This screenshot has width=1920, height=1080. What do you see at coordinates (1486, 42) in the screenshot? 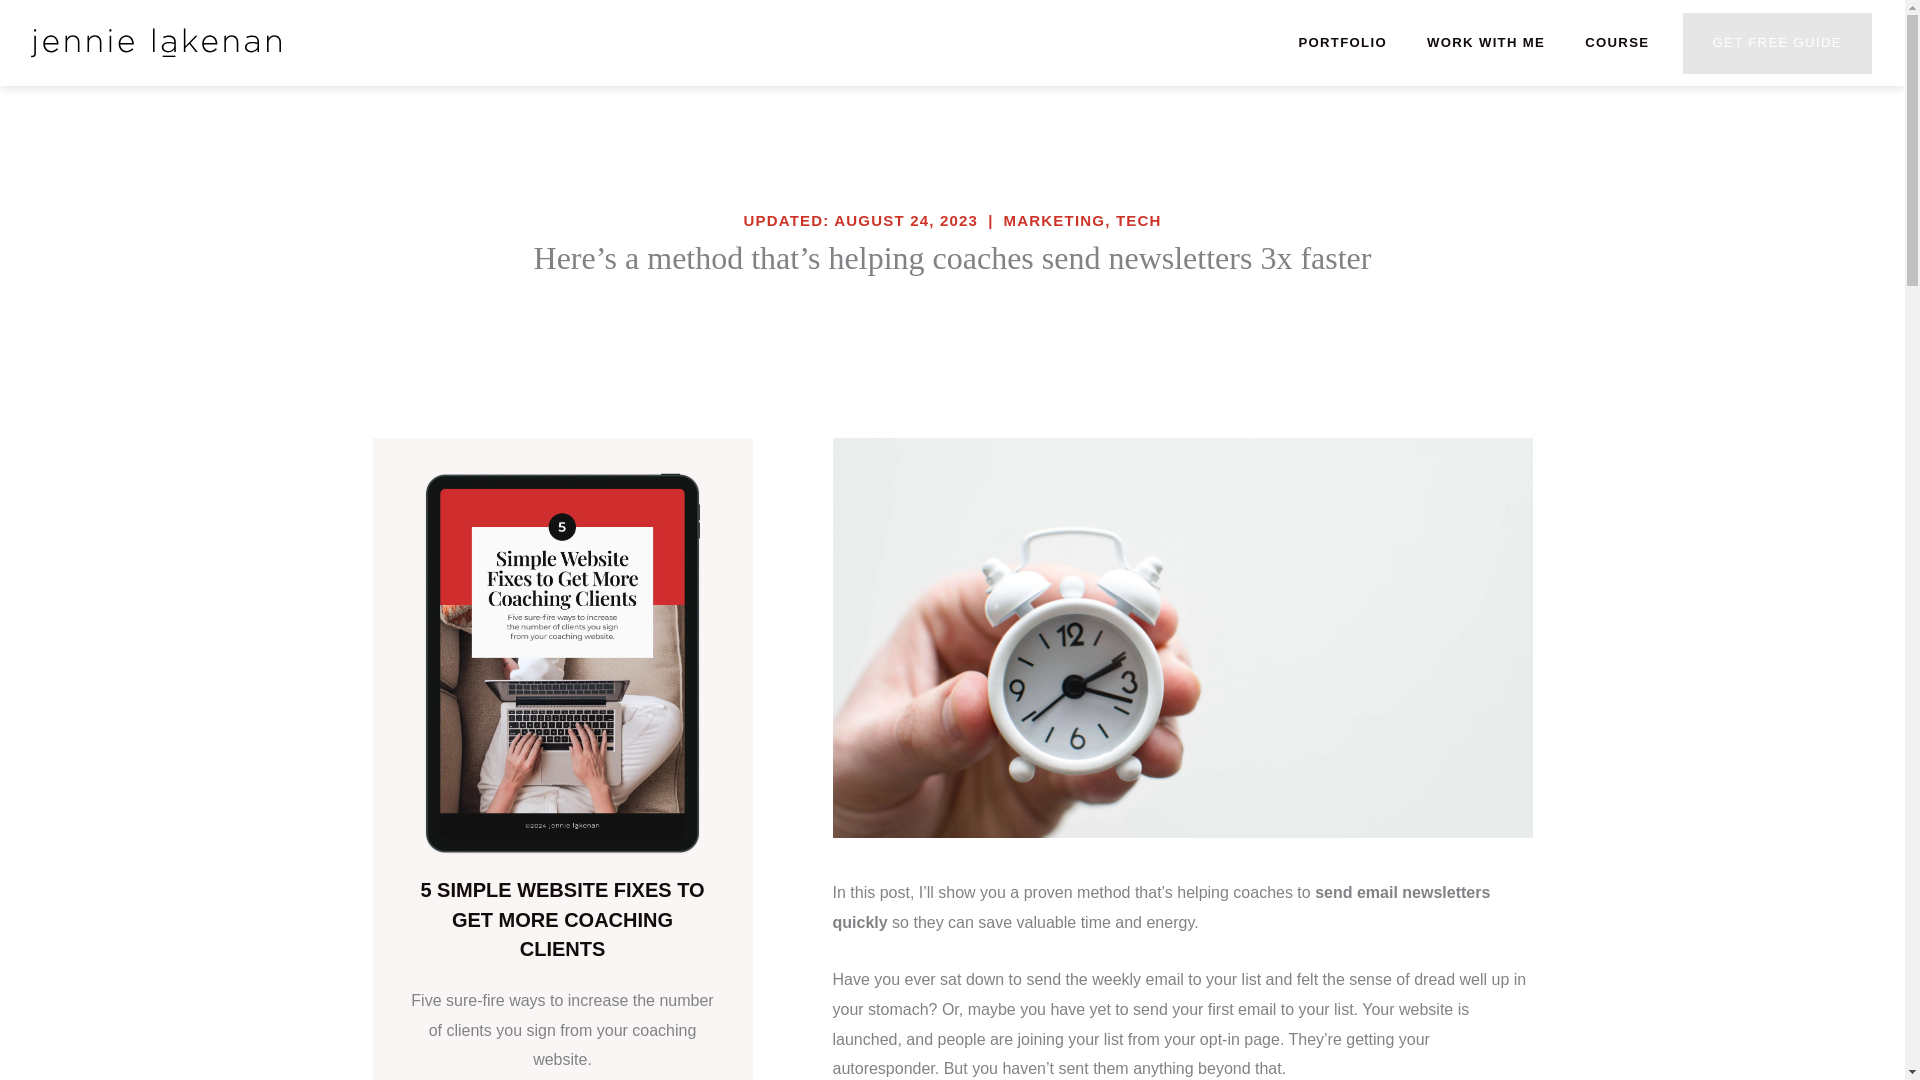
I see `WORK WITH ME` at bounding box center [1486, 42].